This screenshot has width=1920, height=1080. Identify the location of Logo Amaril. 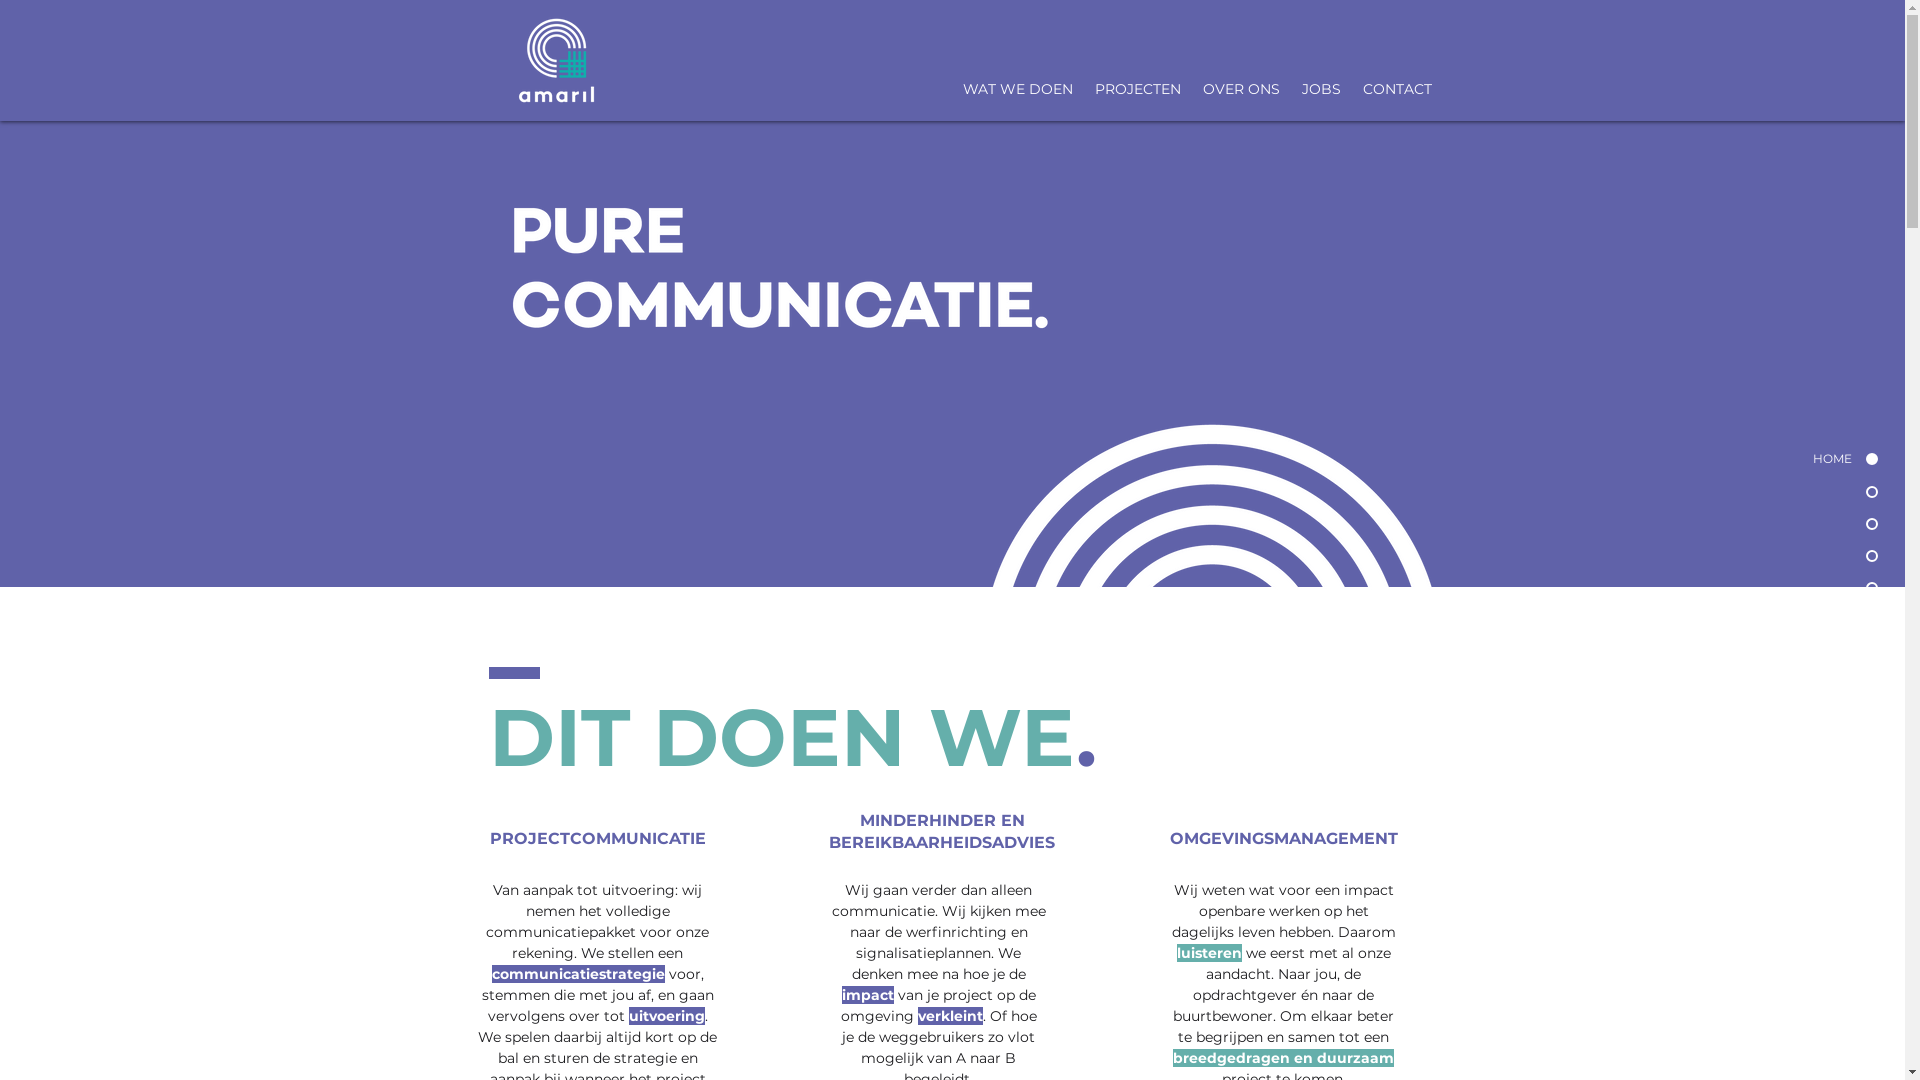
(556, 60).